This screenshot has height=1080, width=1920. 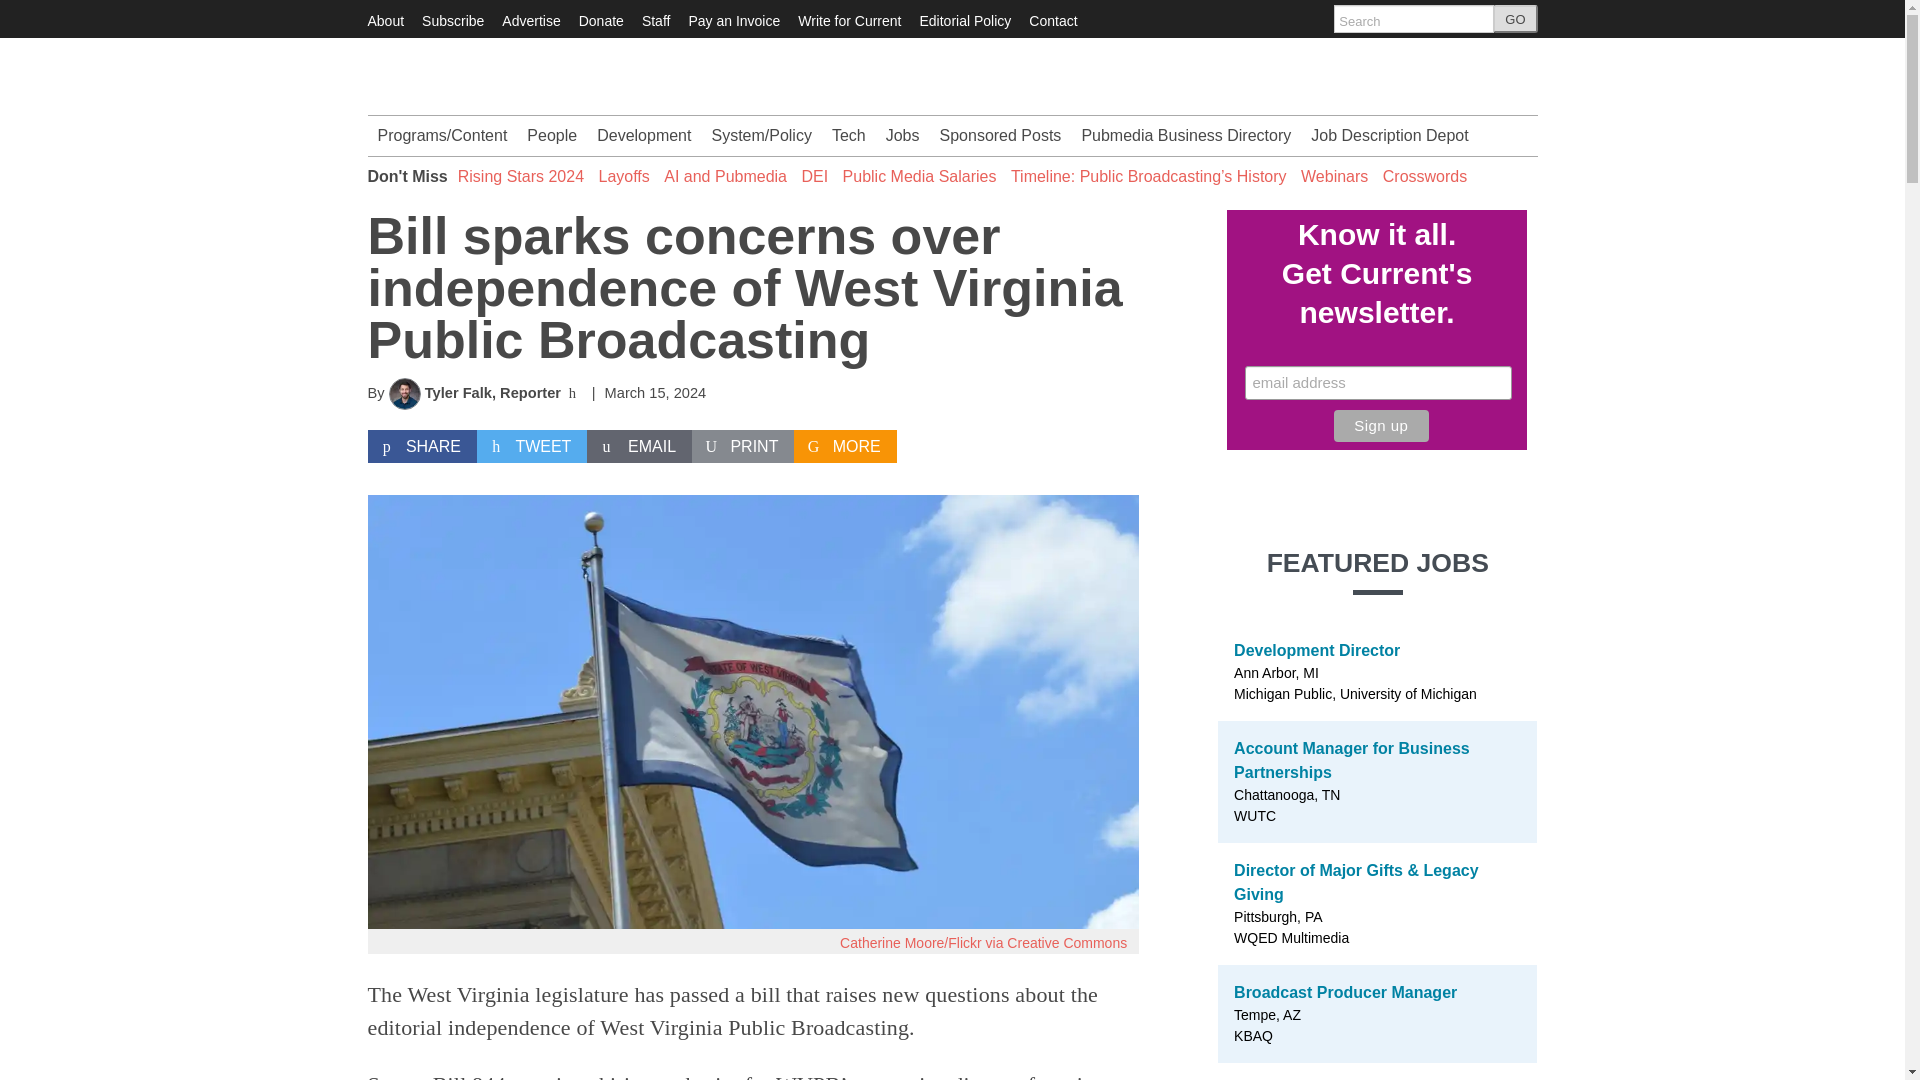 I want to click on GO, so click(x=1515, y=19).